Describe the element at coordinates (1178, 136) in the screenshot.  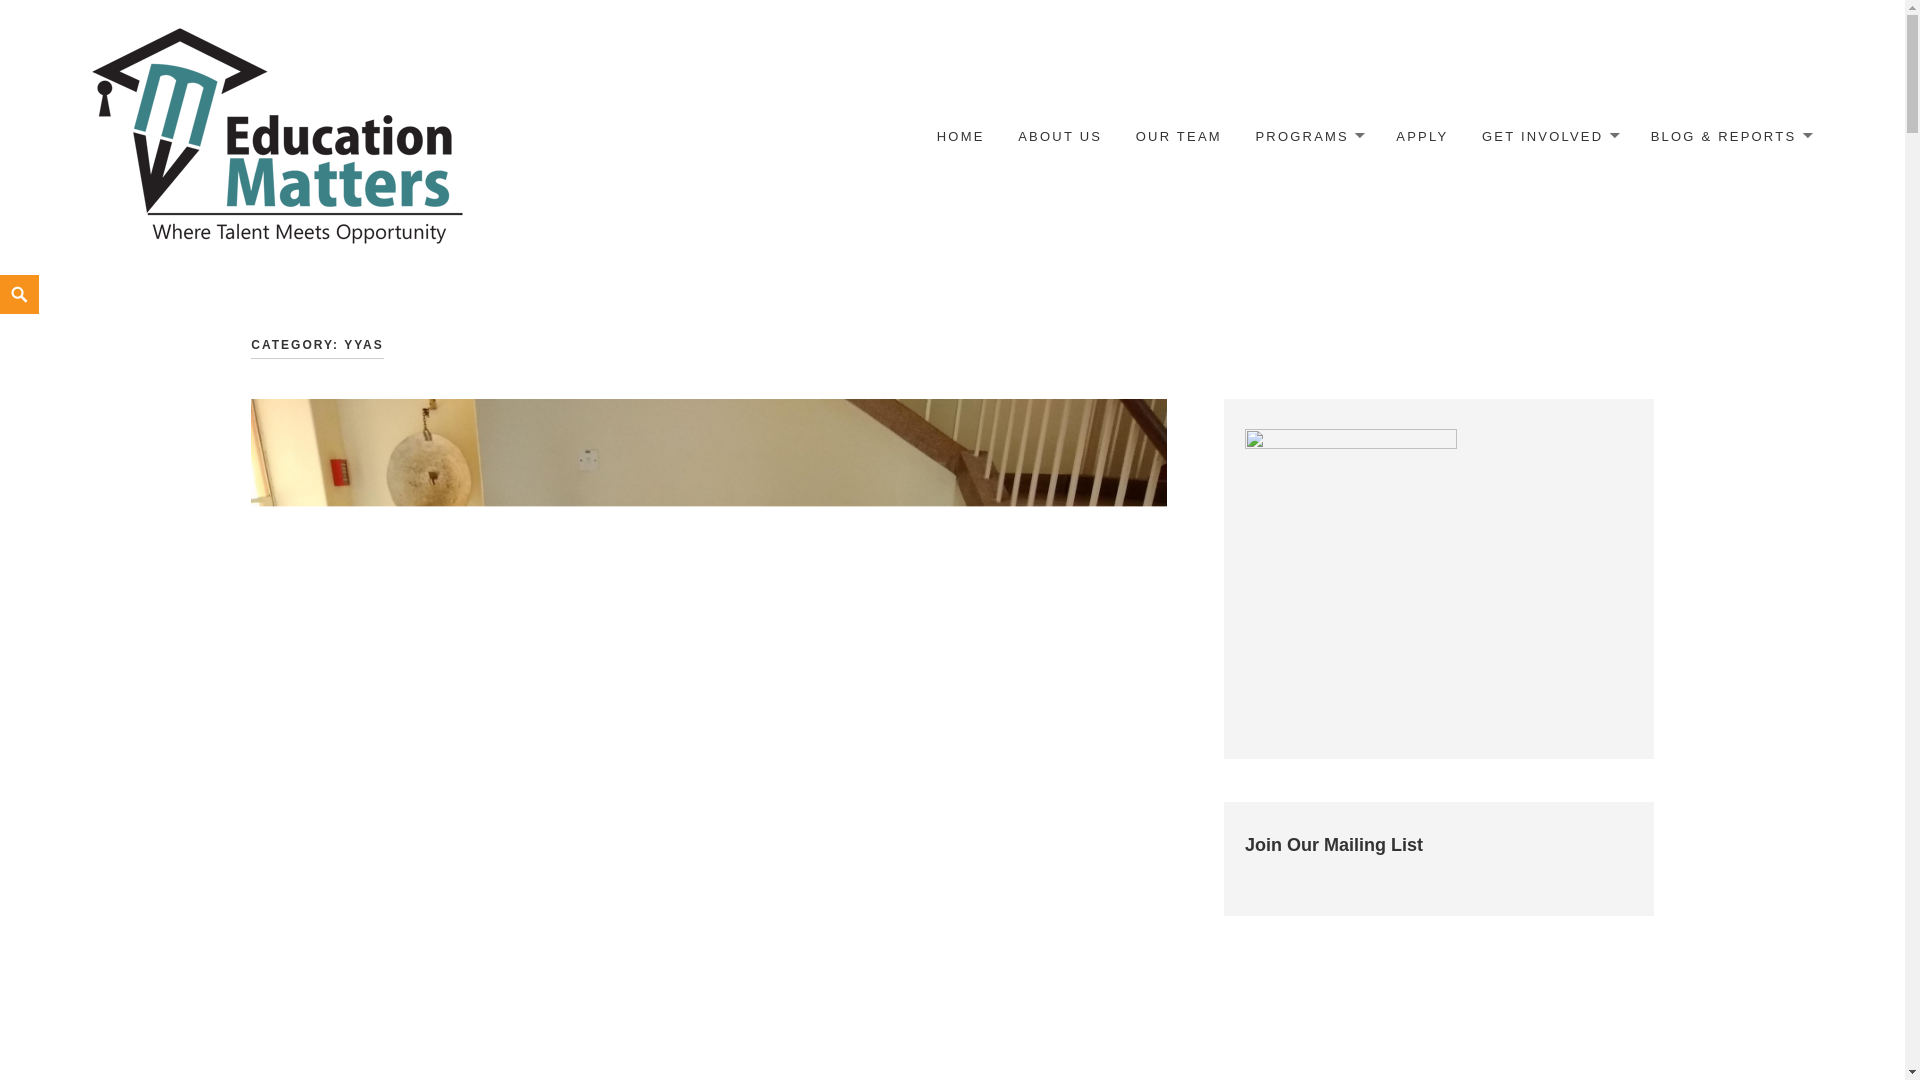
I see `OUR TEAM` at that location.